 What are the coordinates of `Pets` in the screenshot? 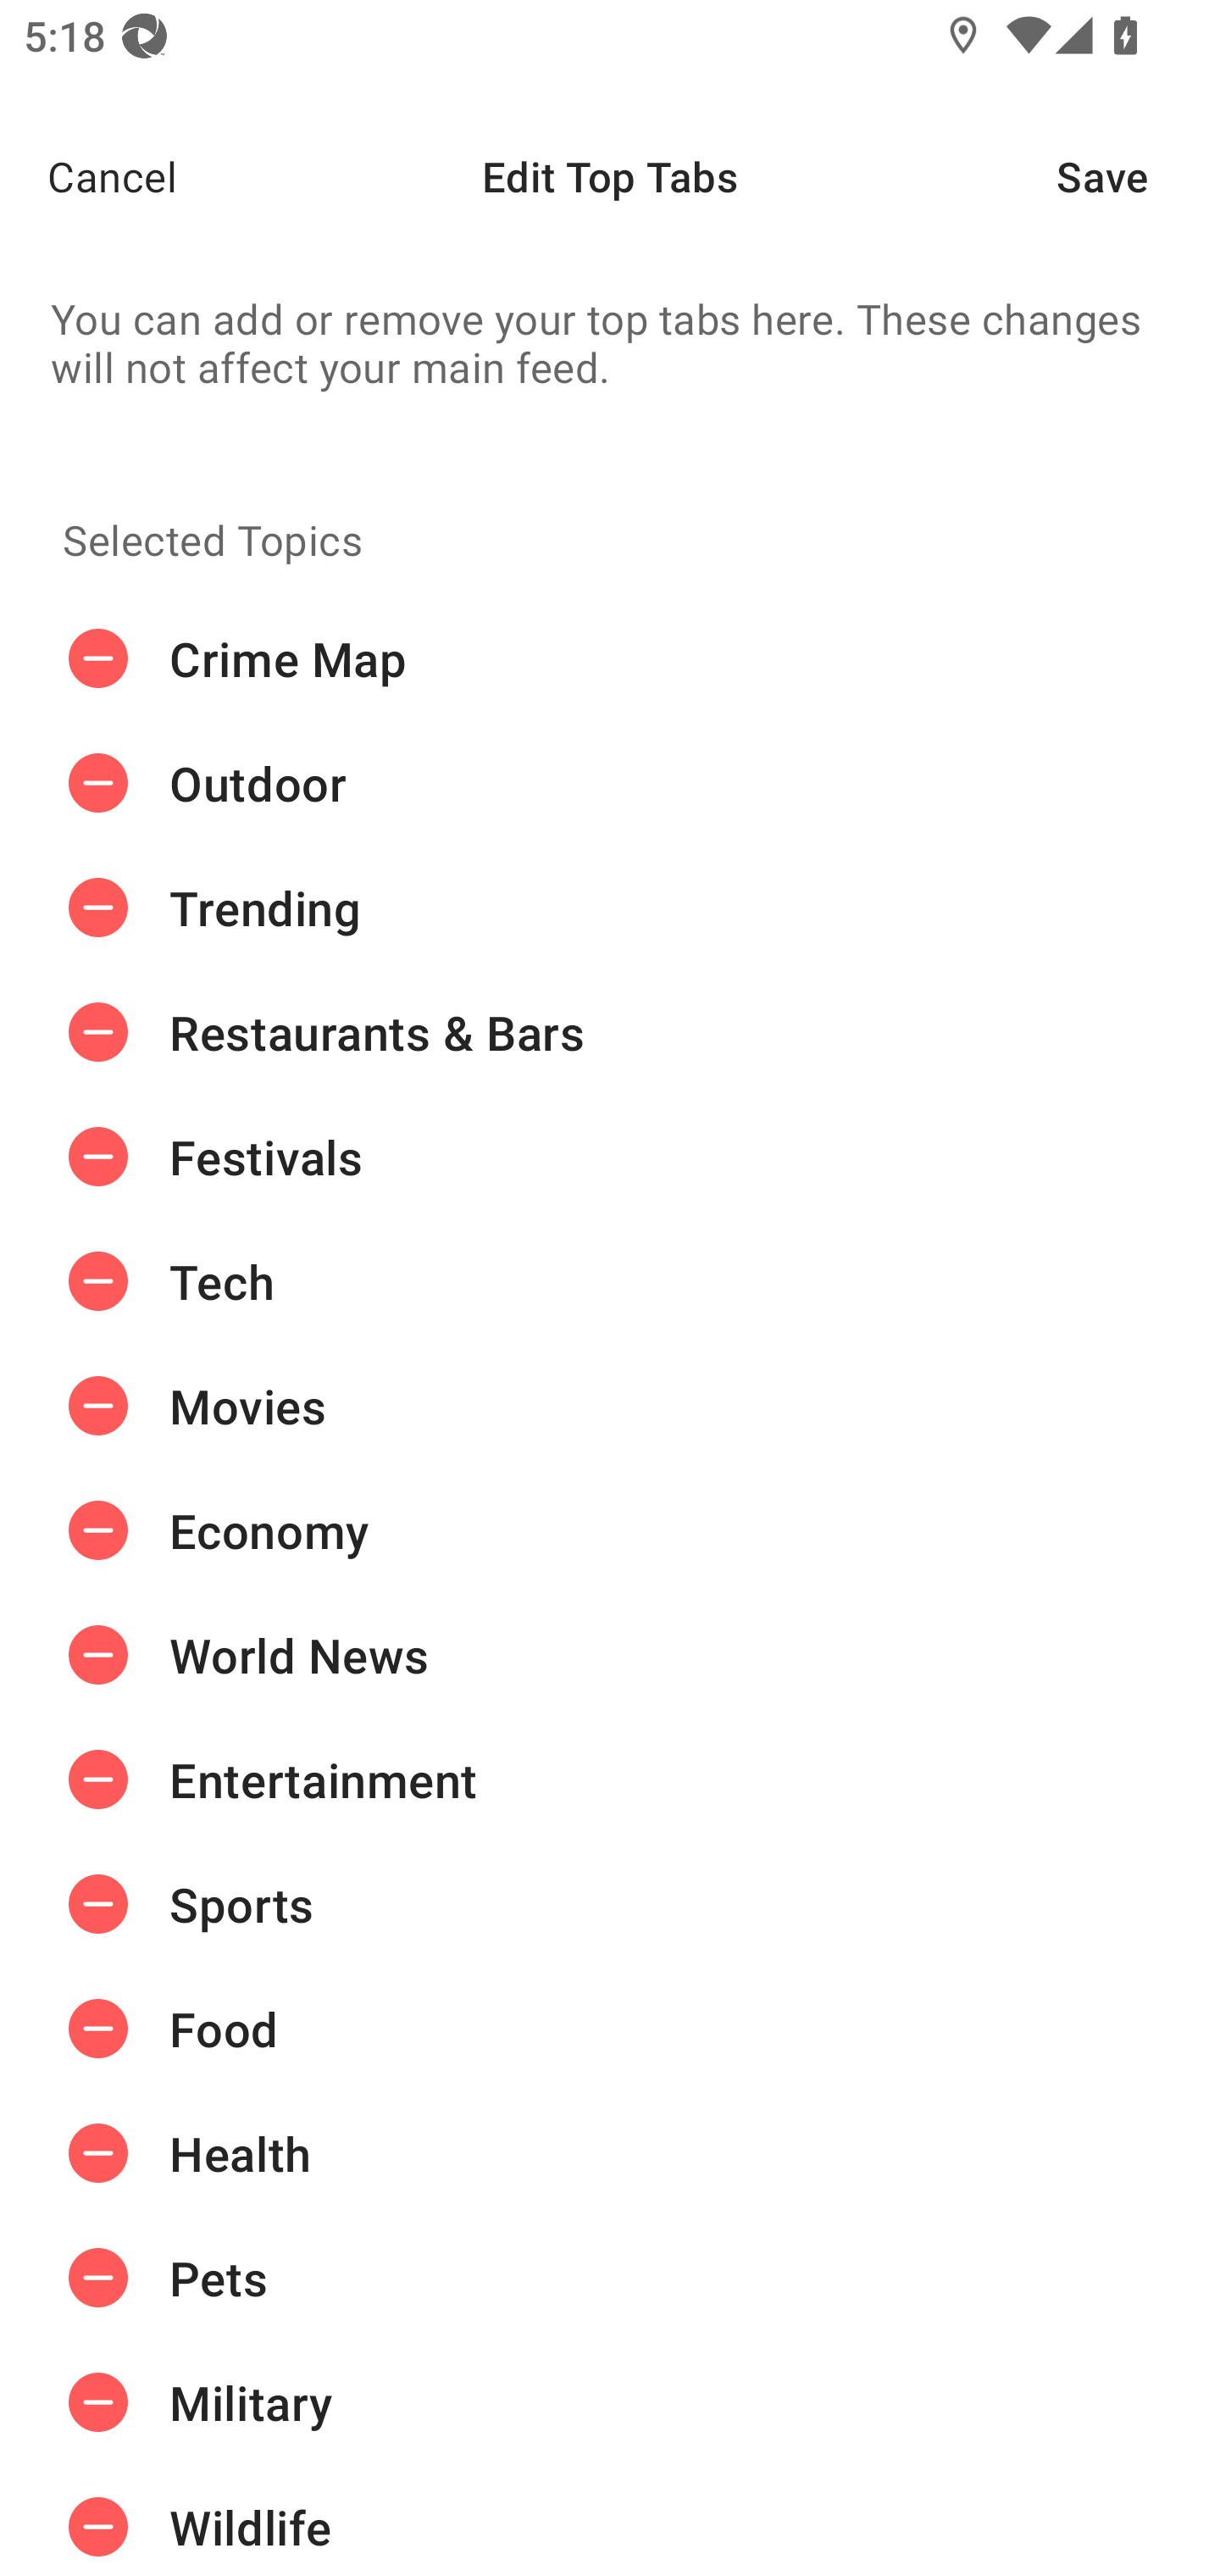 It's located at (610, 2278).